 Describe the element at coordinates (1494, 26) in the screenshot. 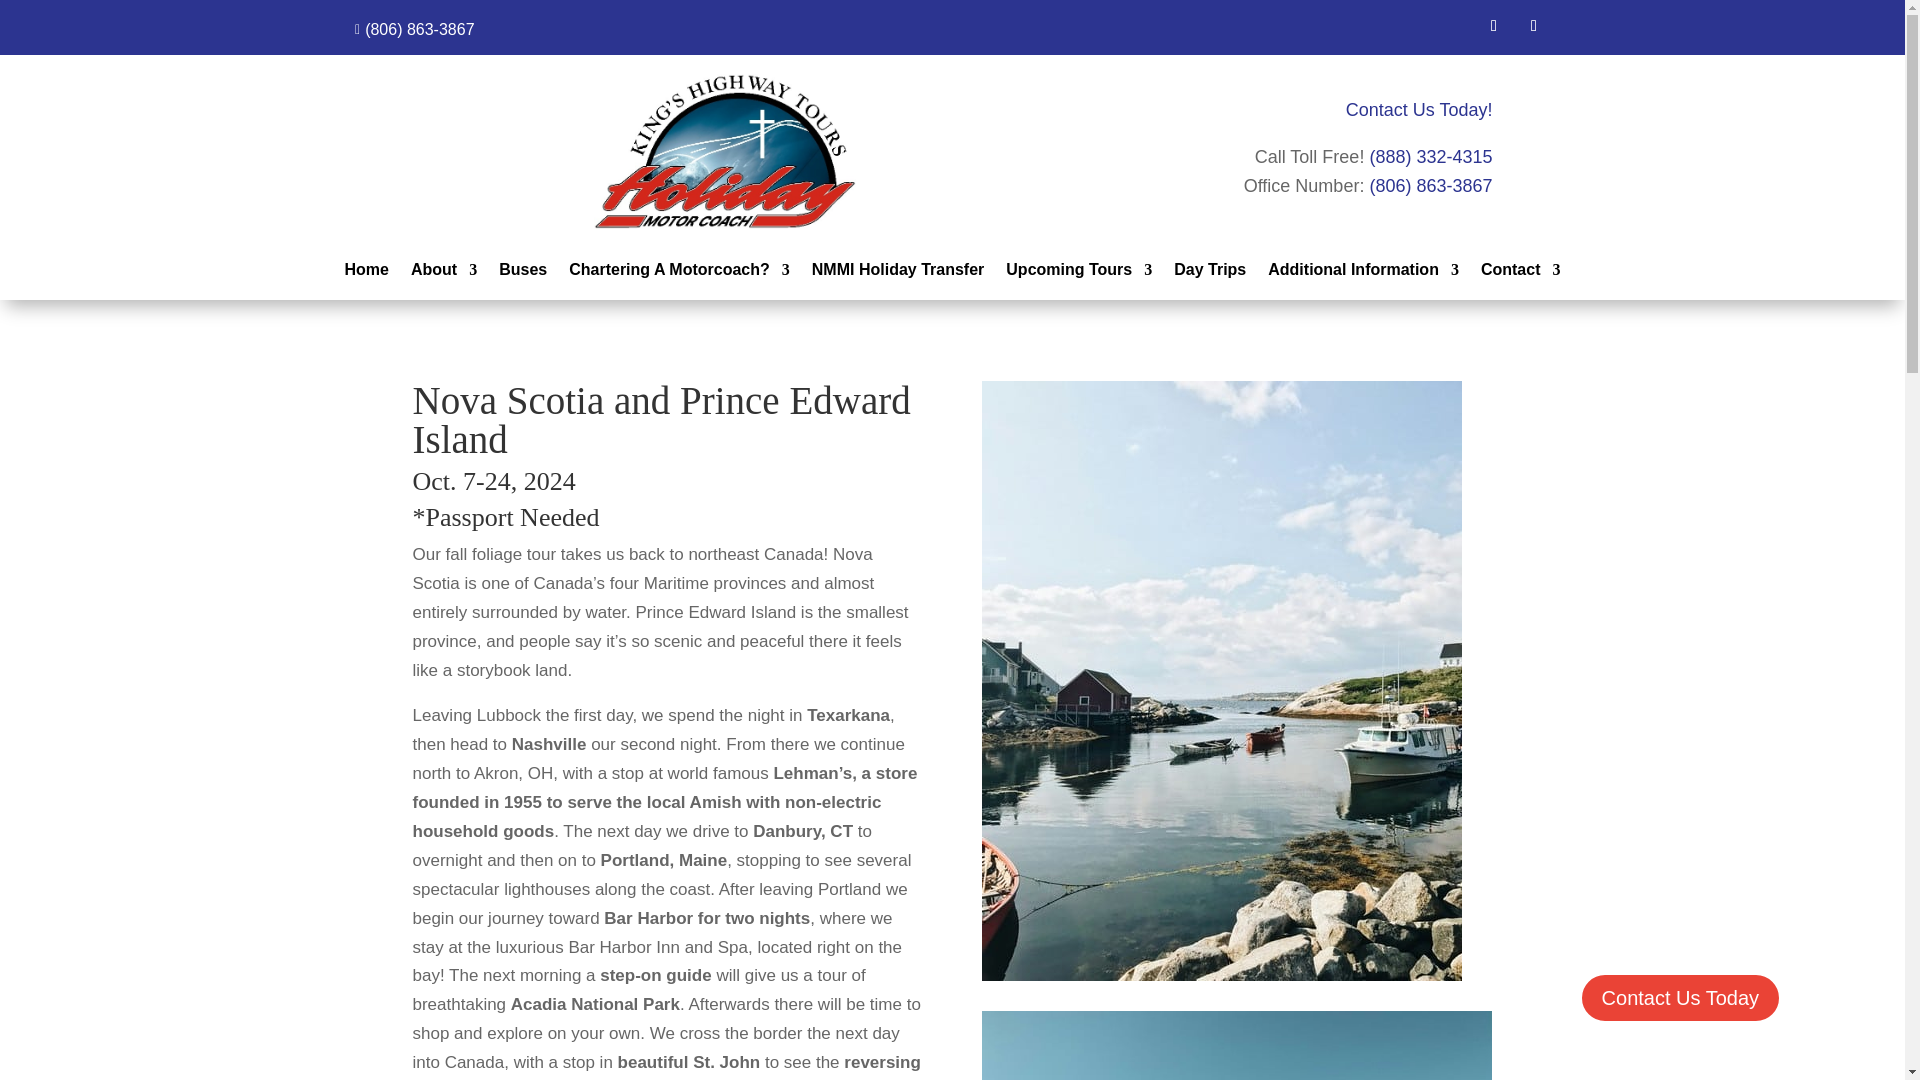

I see `Follow on Facebook` at that location.